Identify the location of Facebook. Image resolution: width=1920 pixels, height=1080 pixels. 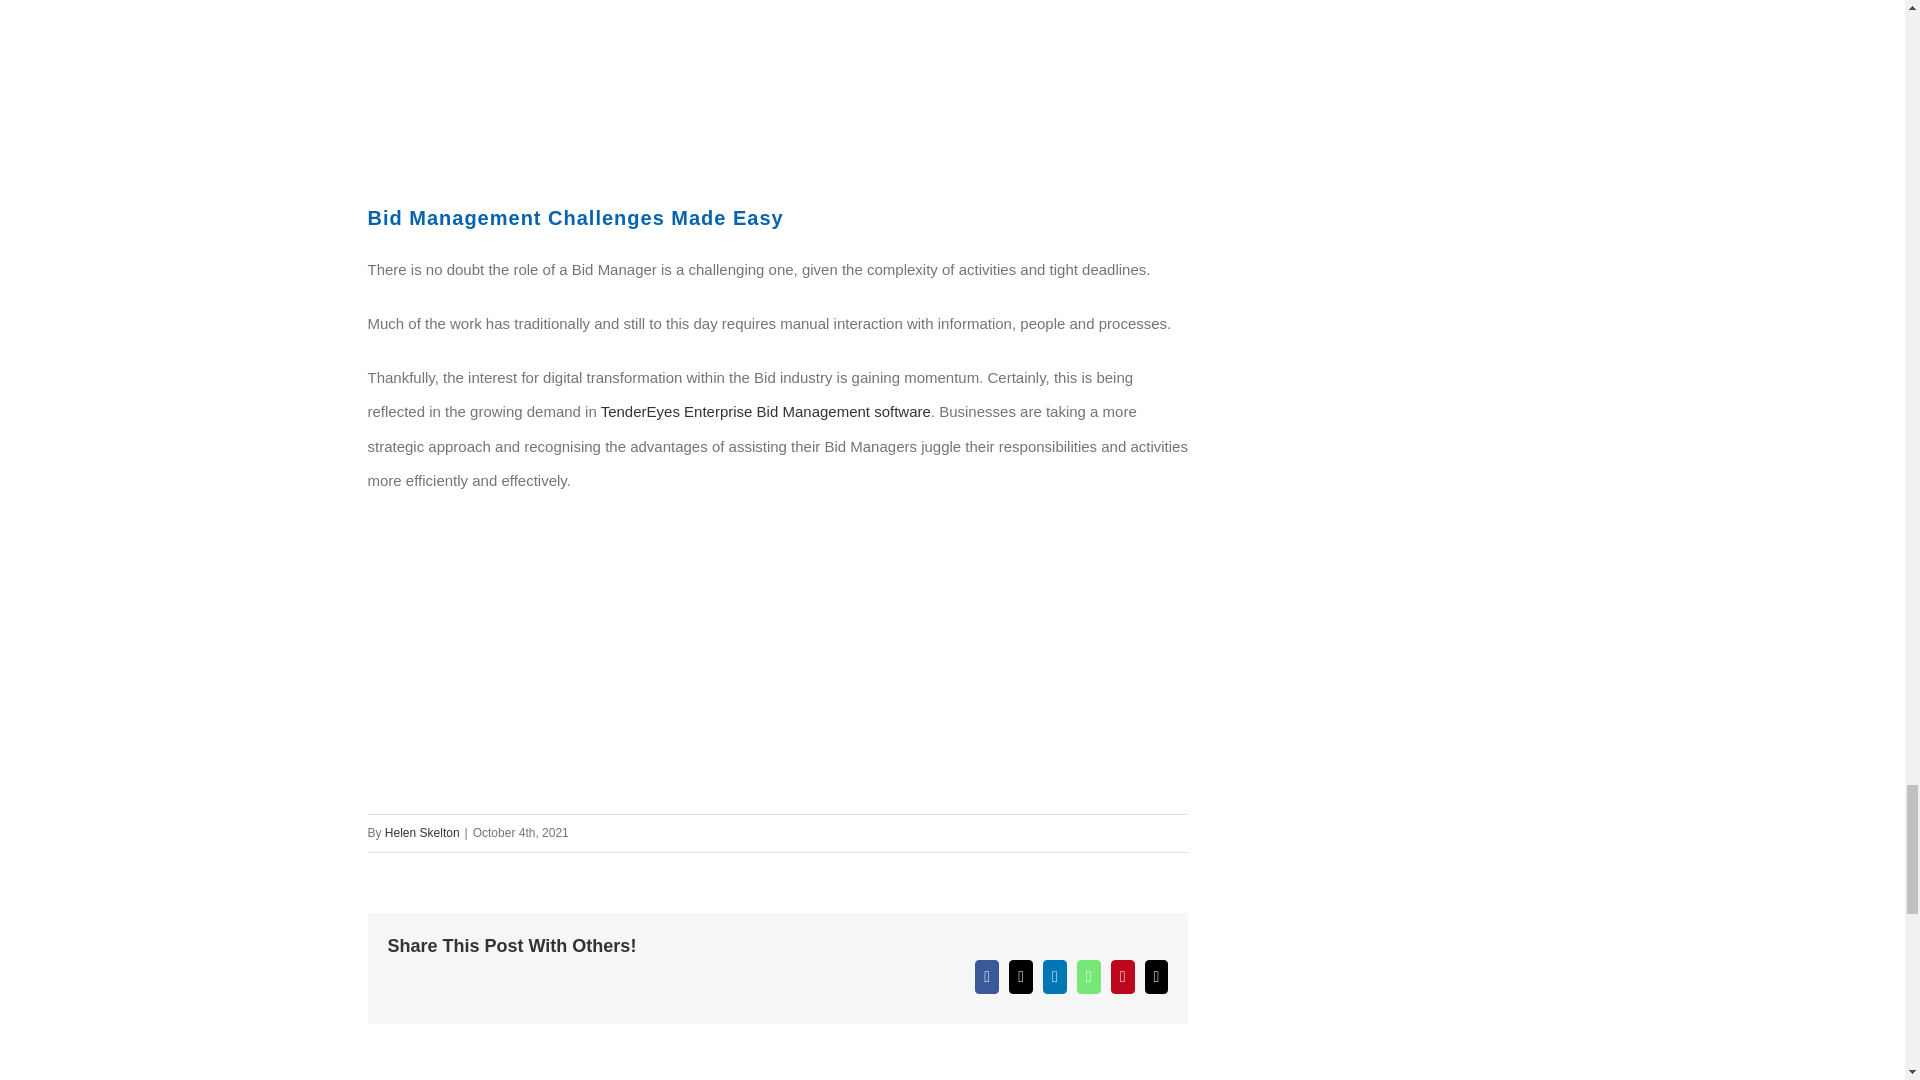
(986, 976).